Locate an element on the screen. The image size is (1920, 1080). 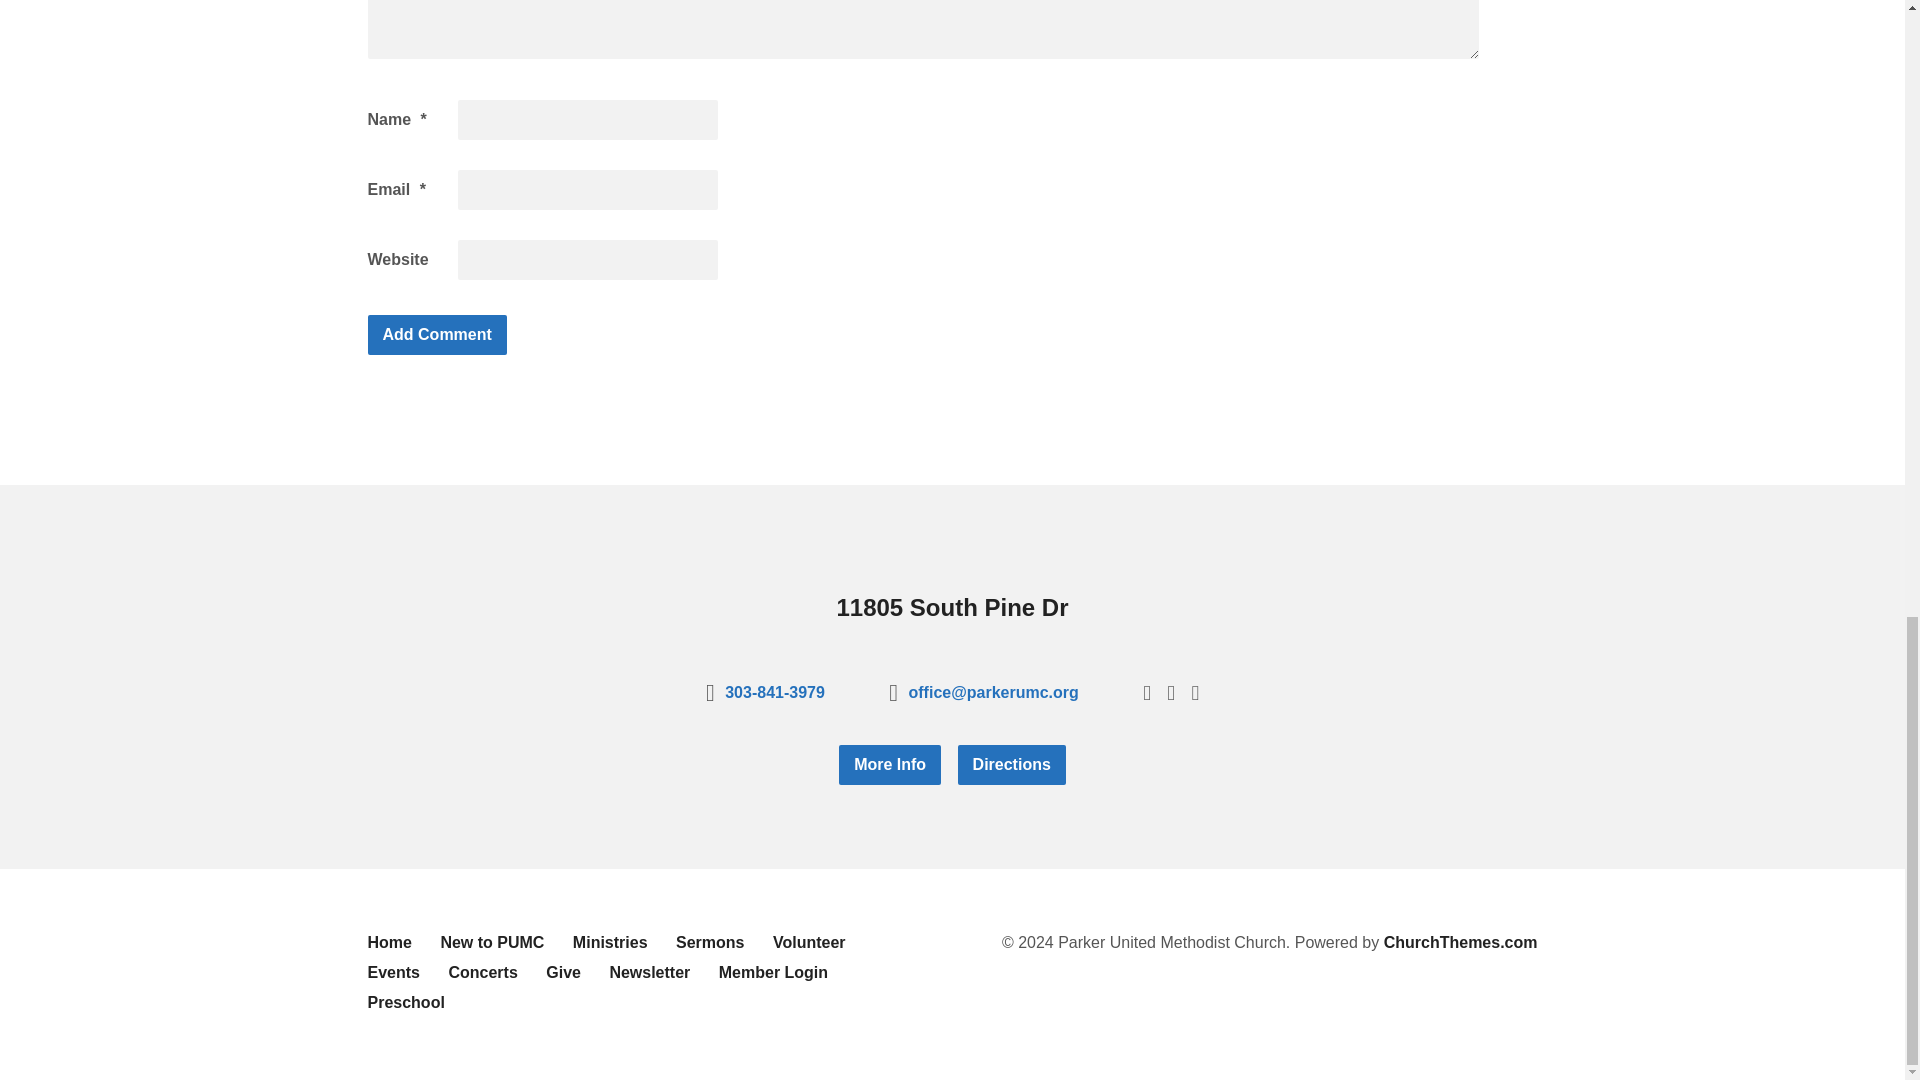
YouTube is located at coordinates (1171, 692).